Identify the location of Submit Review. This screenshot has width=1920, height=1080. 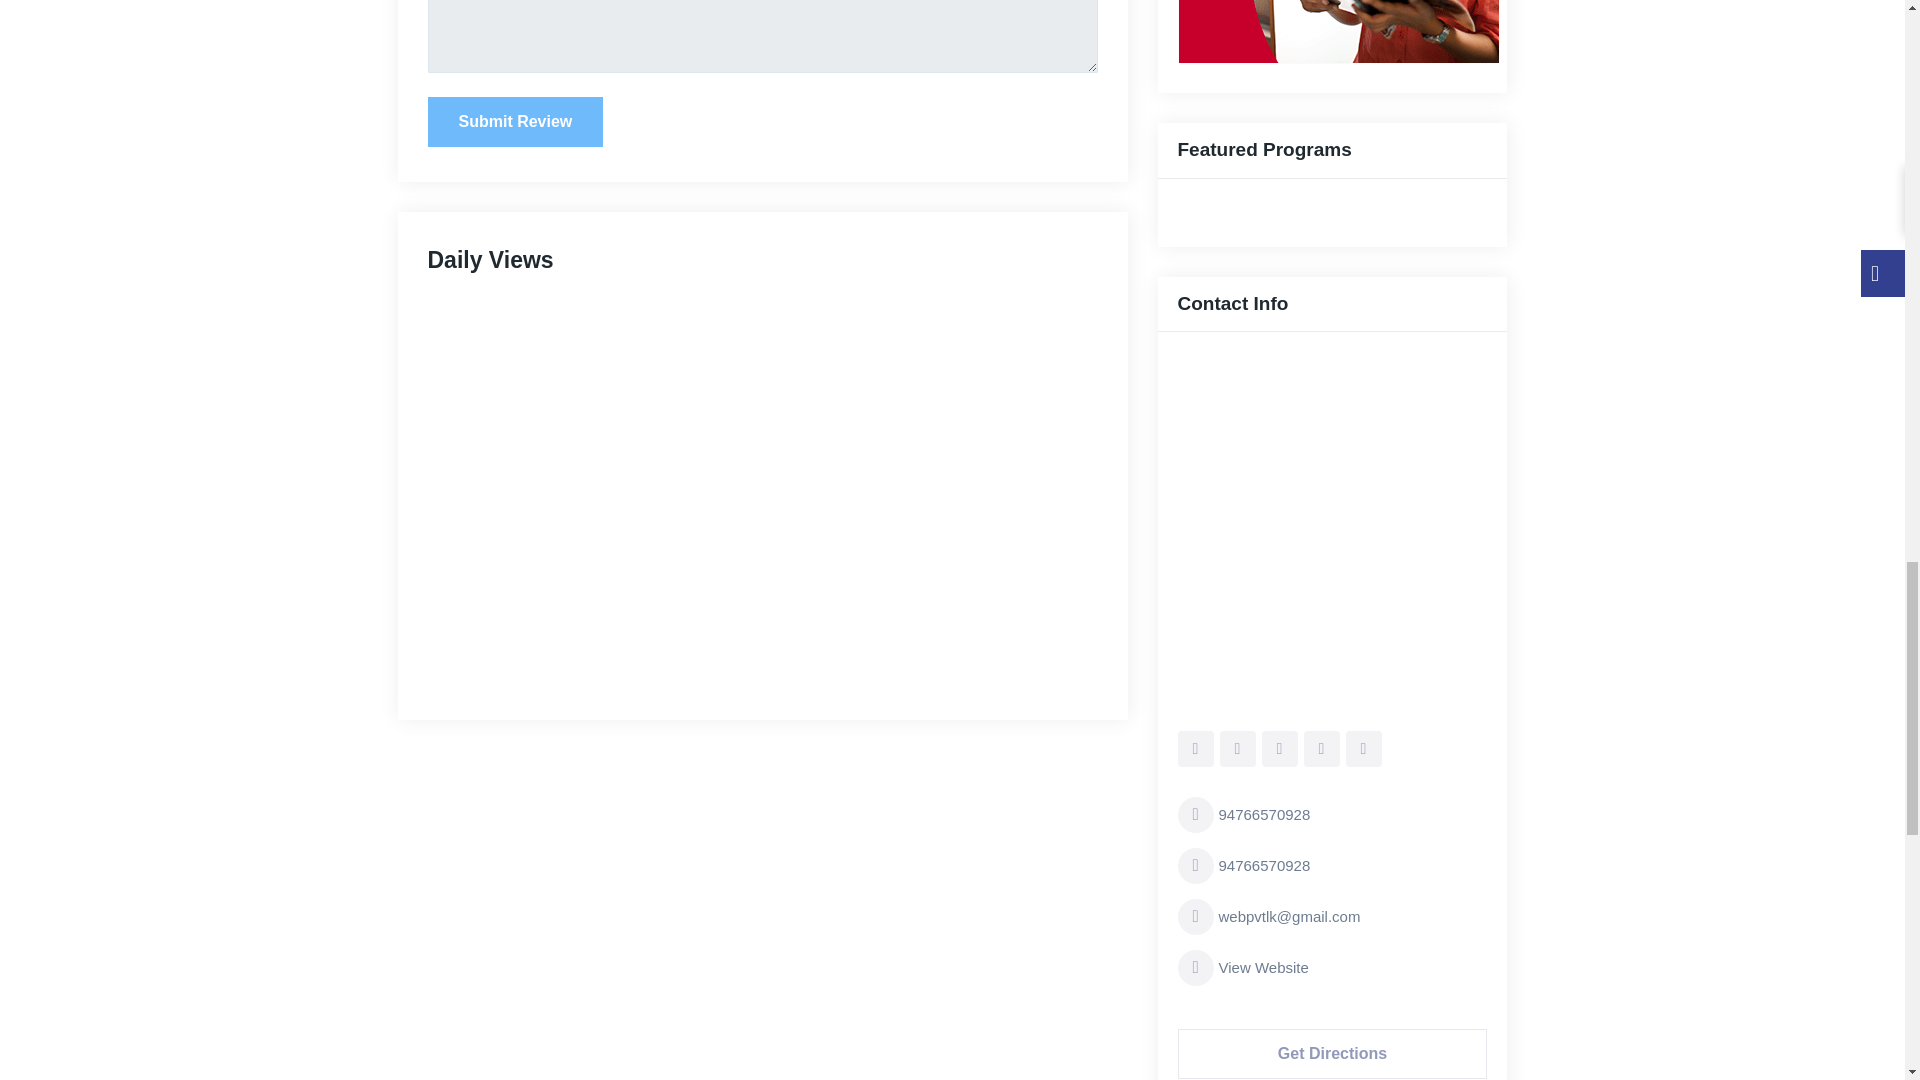
(516, 122).